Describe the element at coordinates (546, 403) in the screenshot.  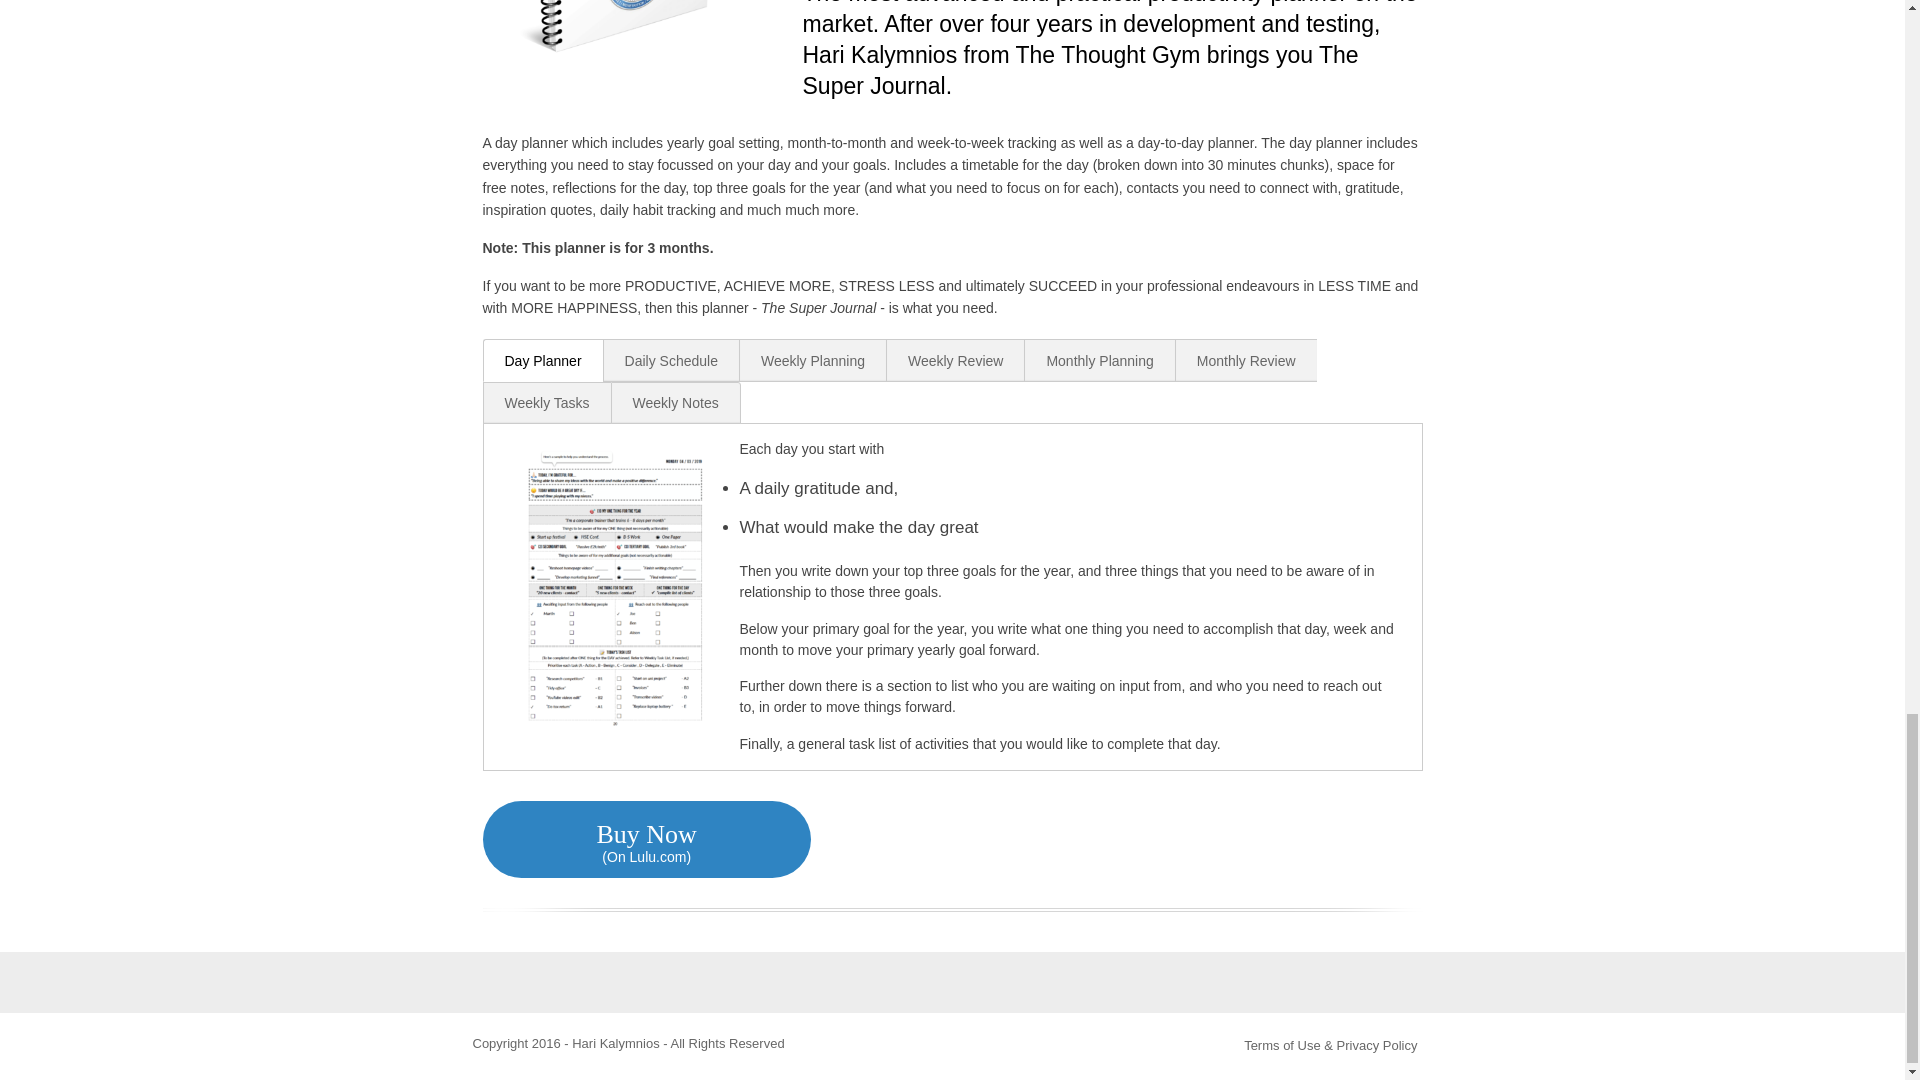
I see `Weekly Tasks` at that location.